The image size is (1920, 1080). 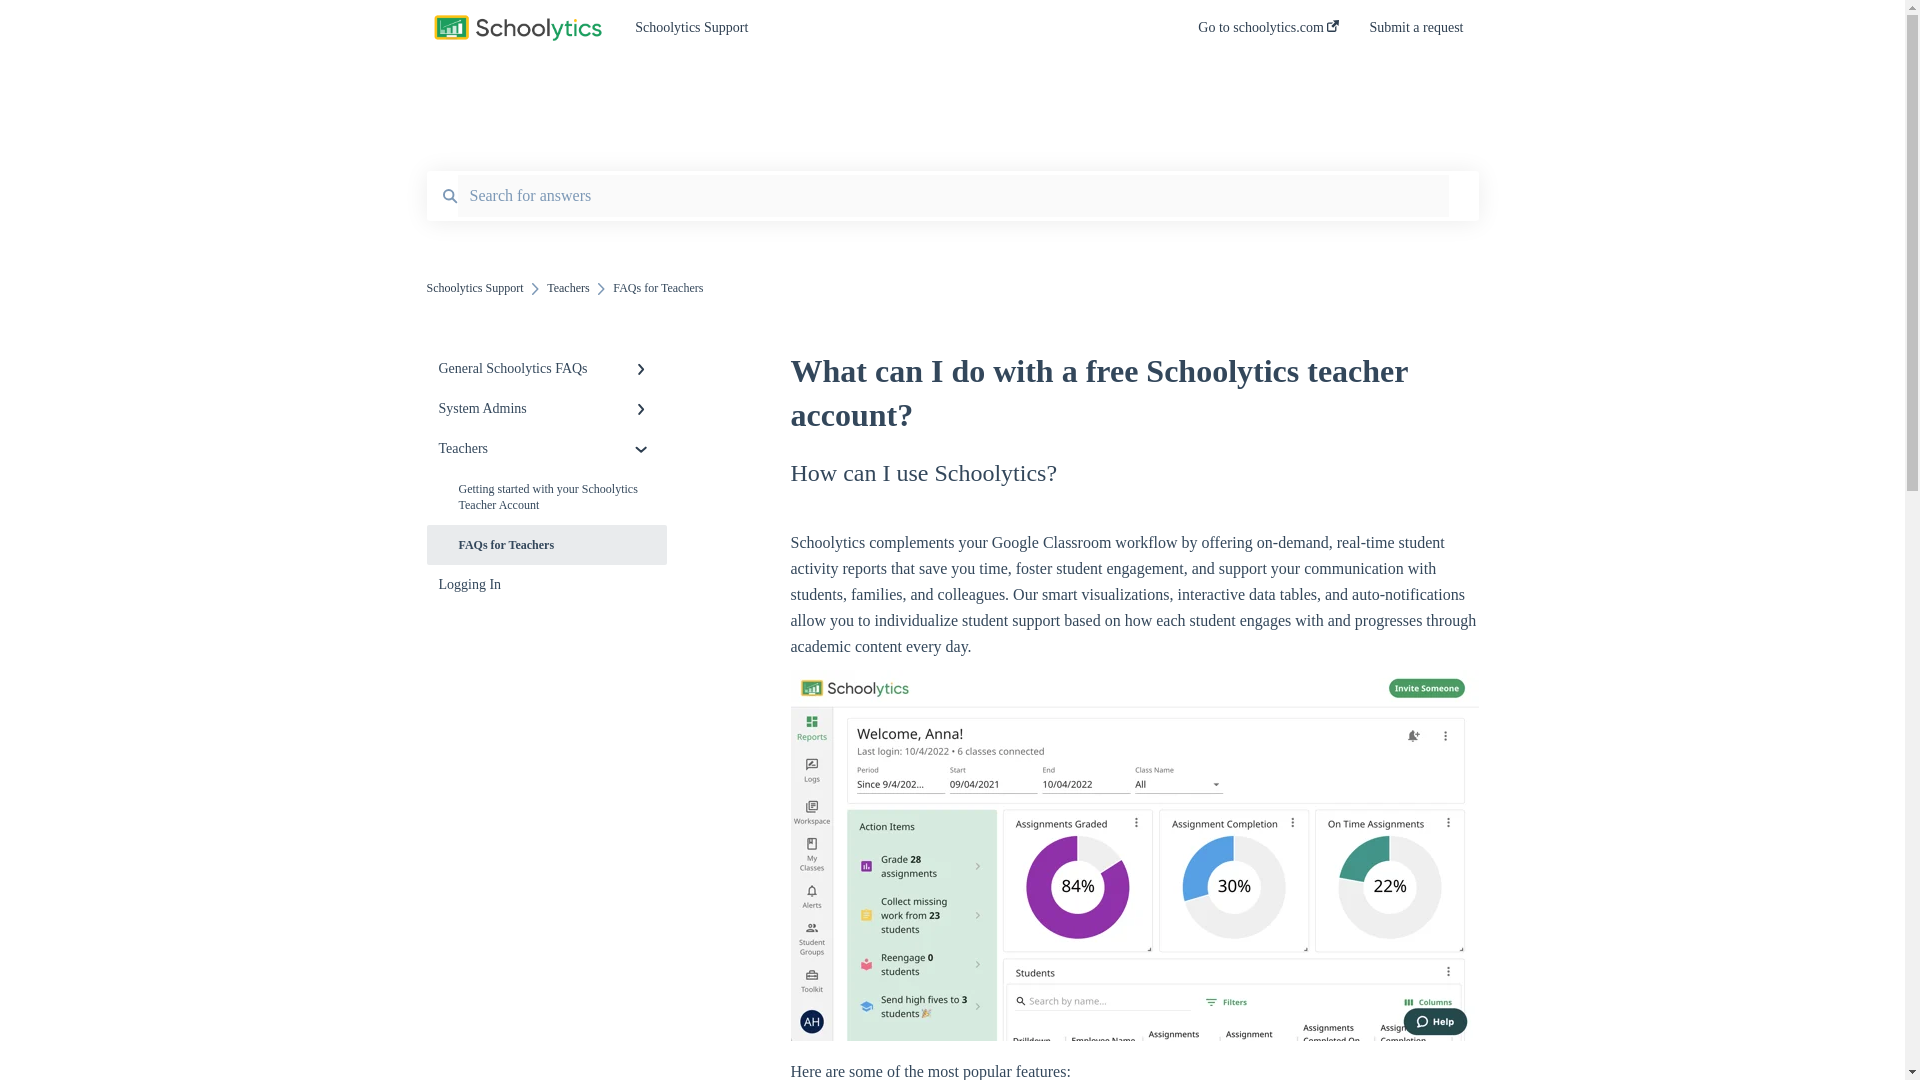 What do you see at coordinates (546, 544) in the screenshot?
I see `FAQs for Teachers` at bounding box center [546, 544].